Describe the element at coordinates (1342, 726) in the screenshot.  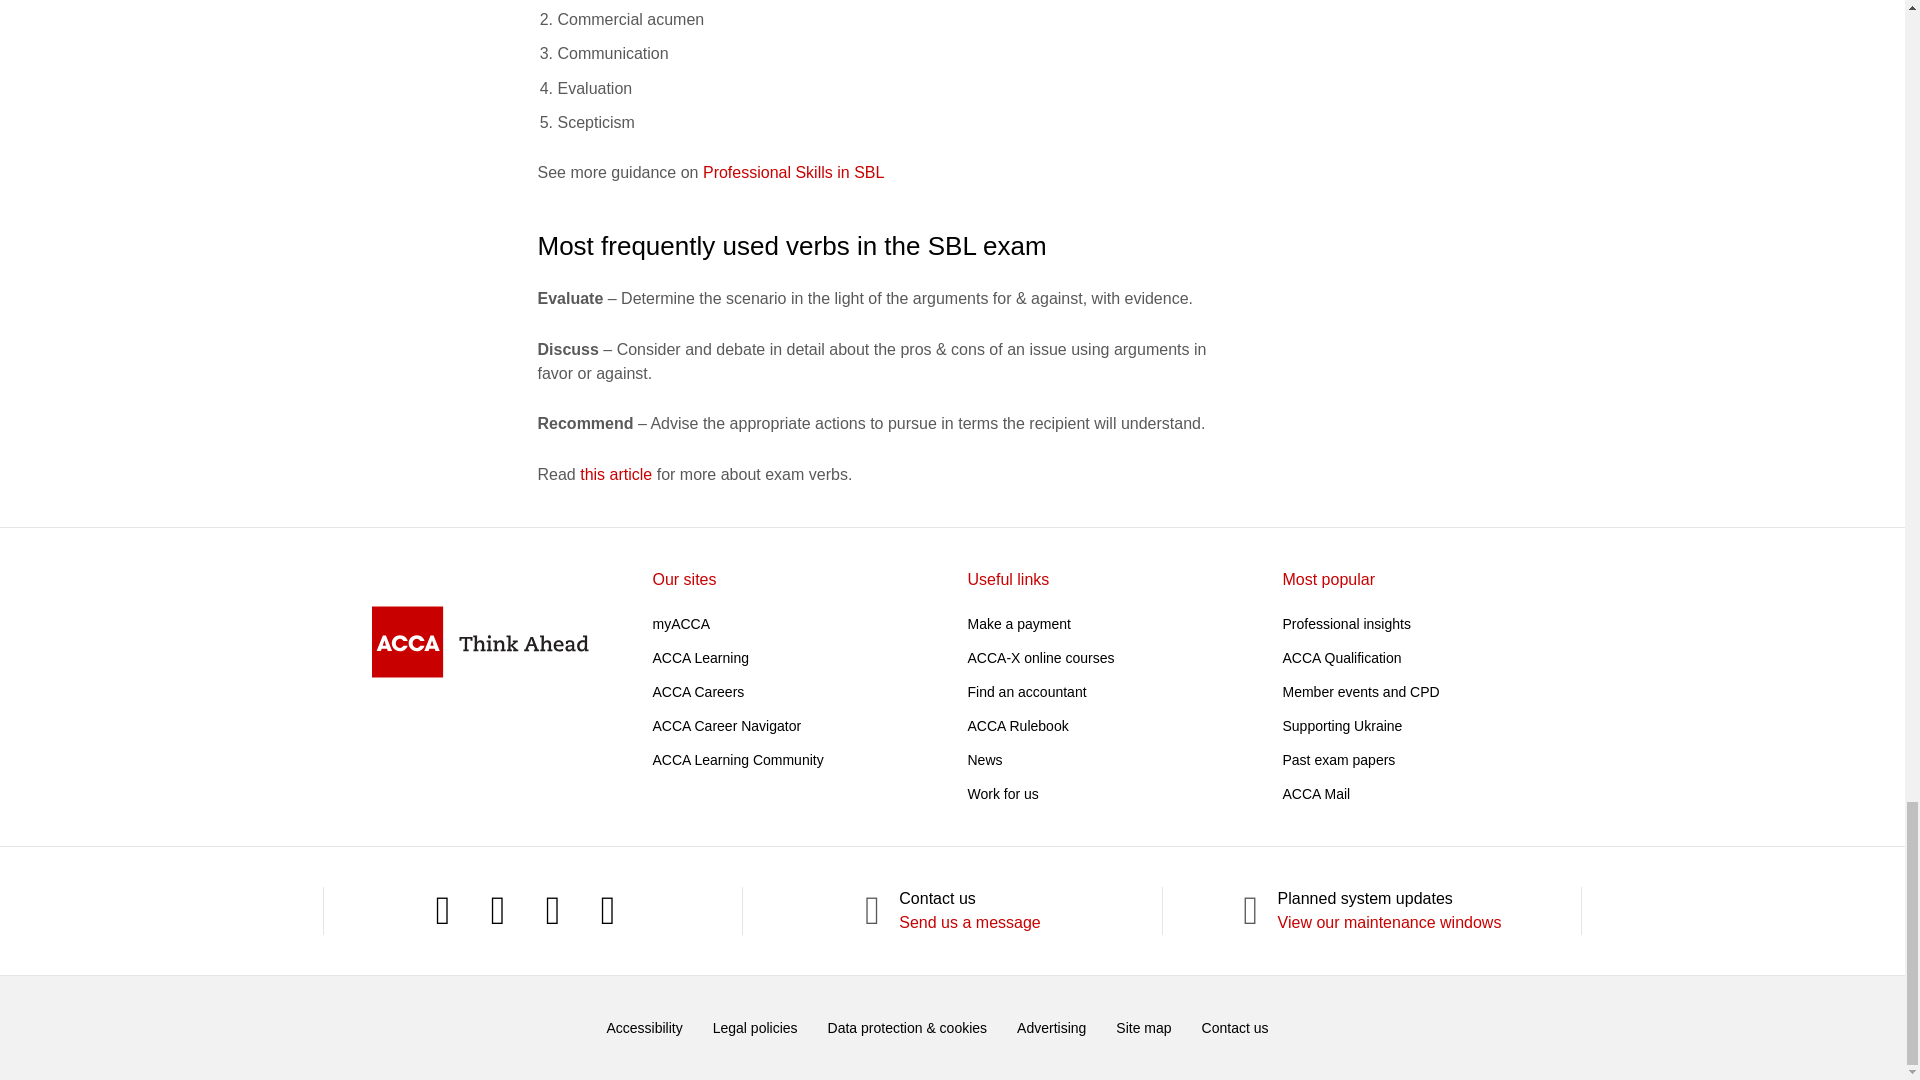
I see `Supporting Ukraine` at that location.